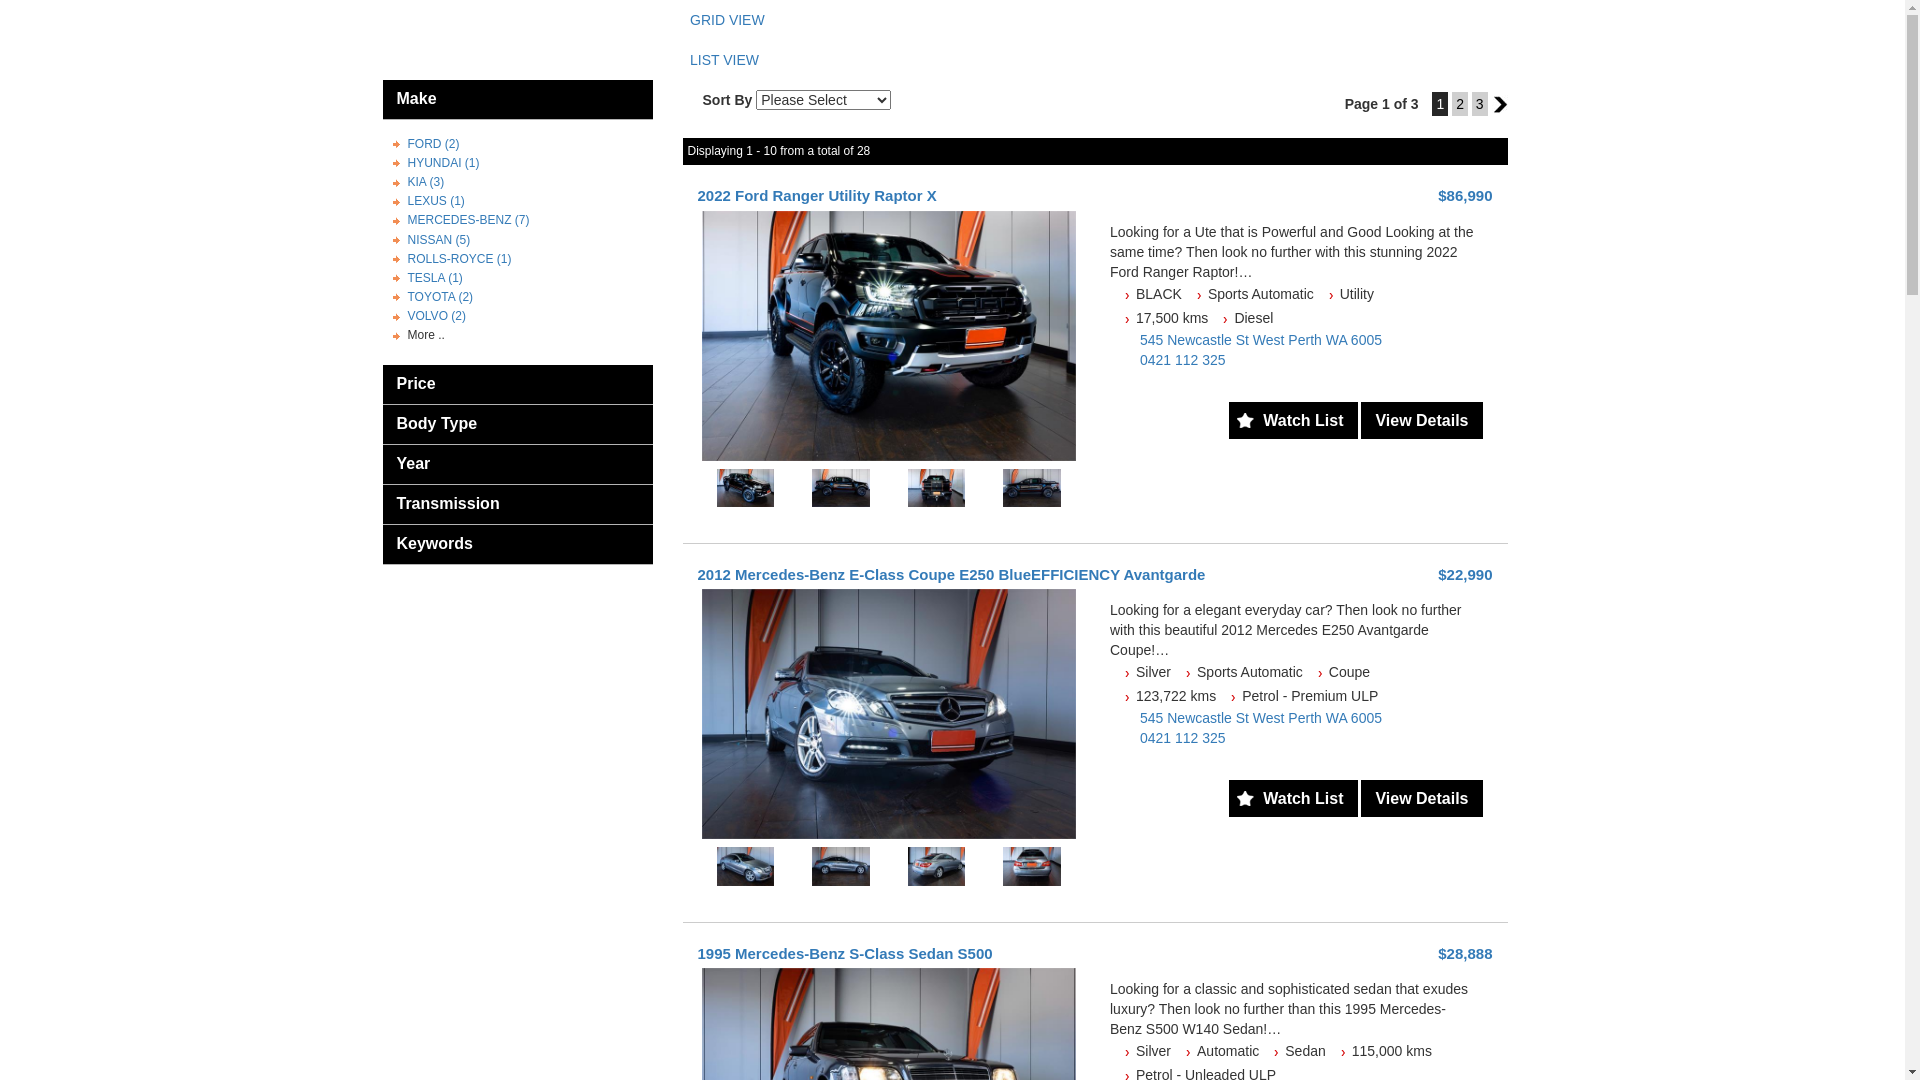  Describe the element at coordinates (460, 259) in the screenshot. I see `ROLLS-ROYCE (1)` at that location.